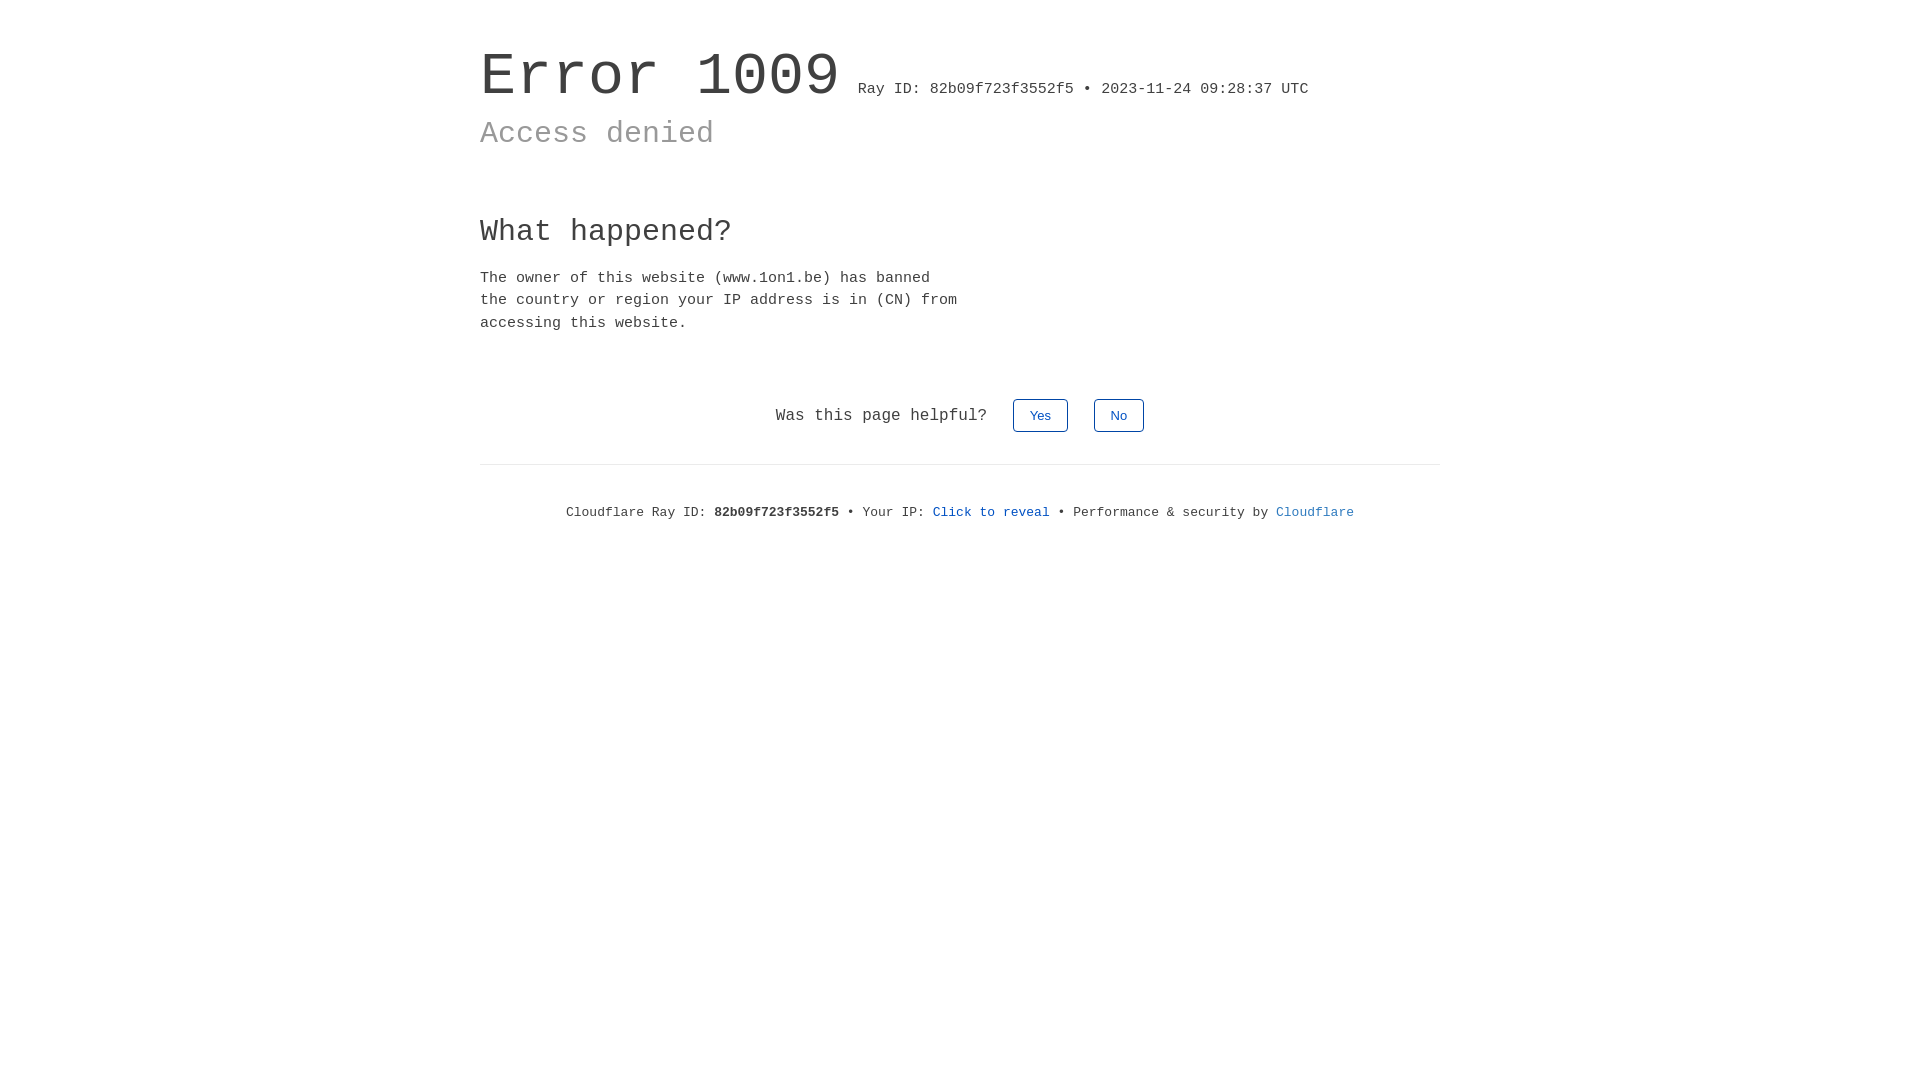 The height and width of the screenshot is (1080, 1920). I want to click on Click to reveal, so click(992, 512).